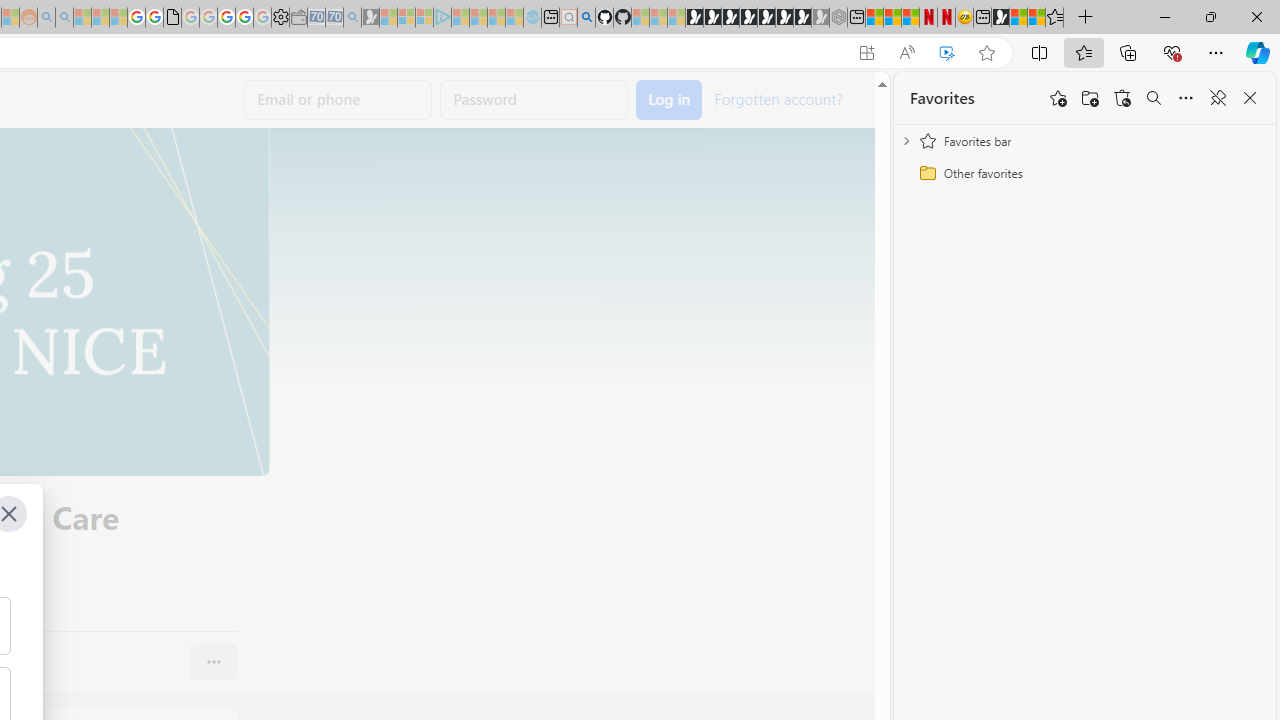  What do you see at coordinates (338, 100) in the screenshot?
I see `Email or phone` at bounding box center [338, 100].